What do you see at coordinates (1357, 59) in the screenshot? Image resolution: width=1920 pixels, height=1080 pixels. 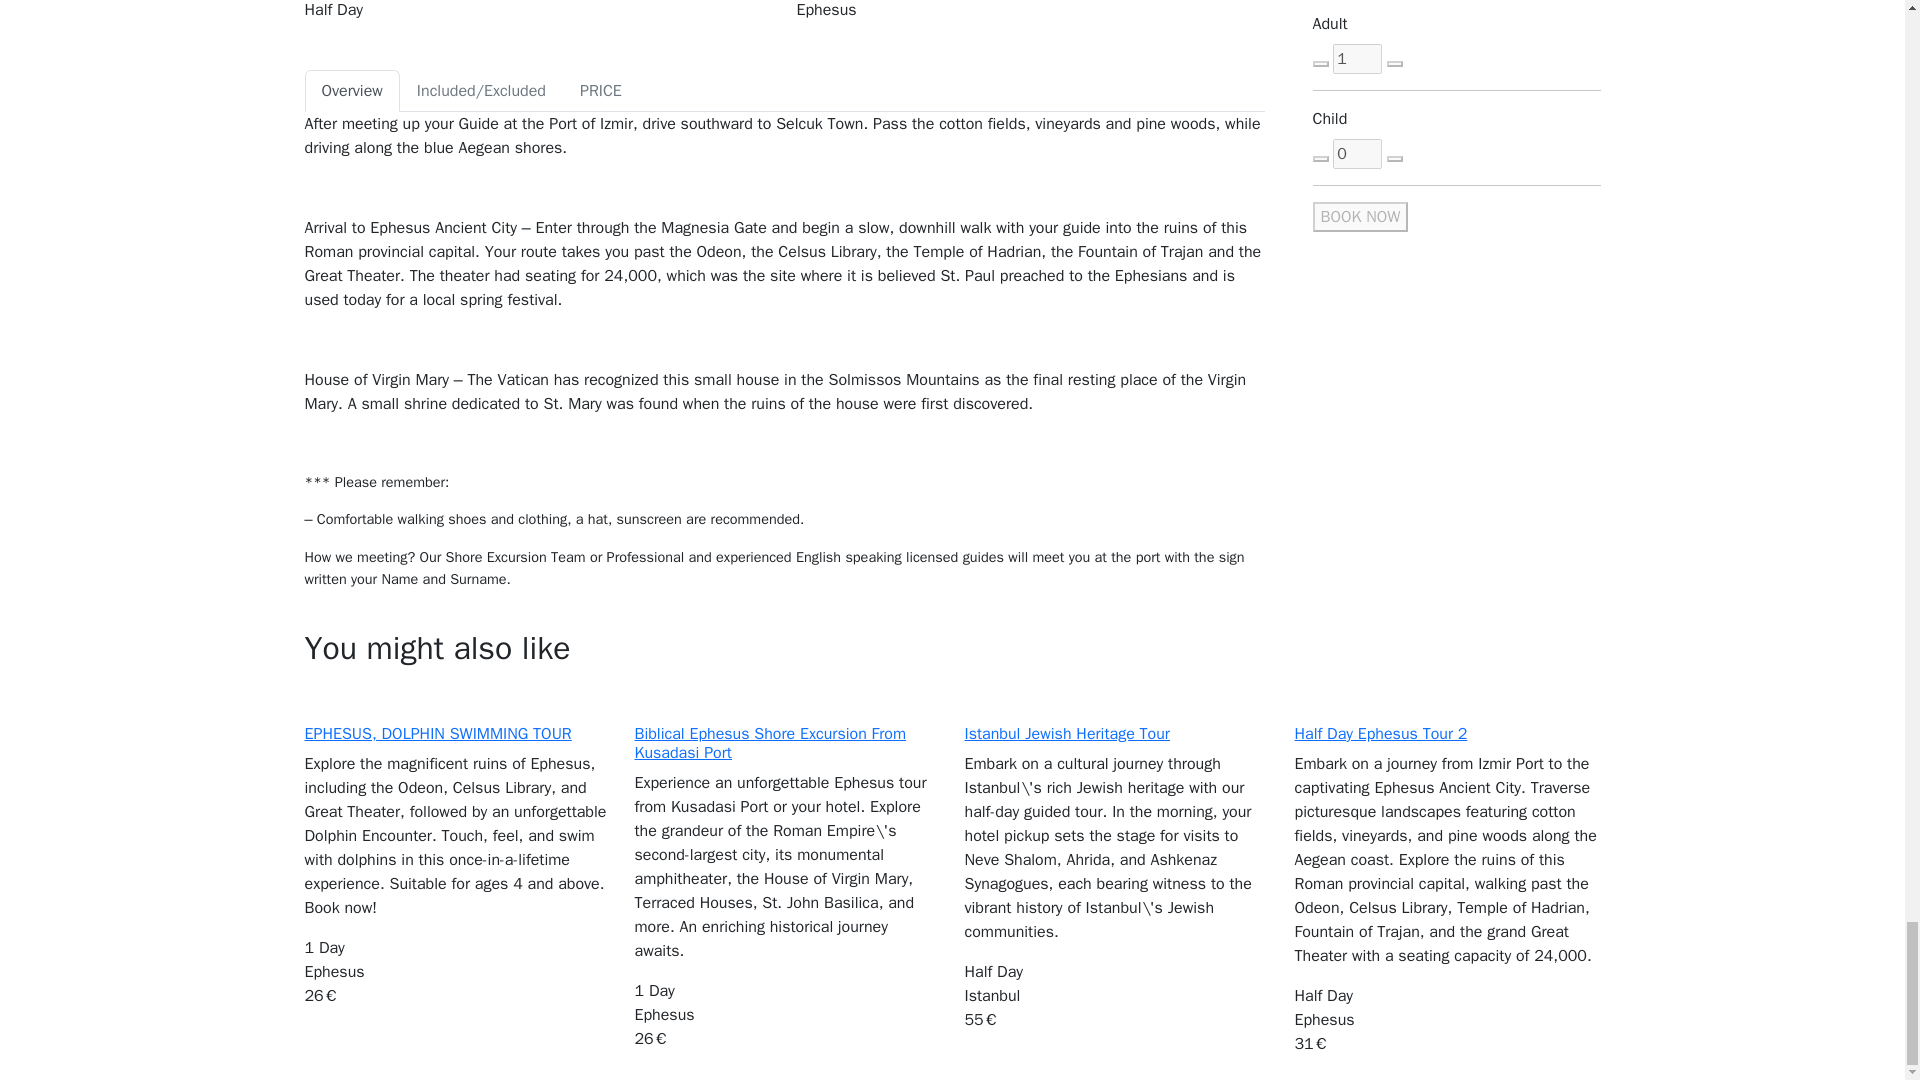 I see `1` at bounding box center [1357, 59].